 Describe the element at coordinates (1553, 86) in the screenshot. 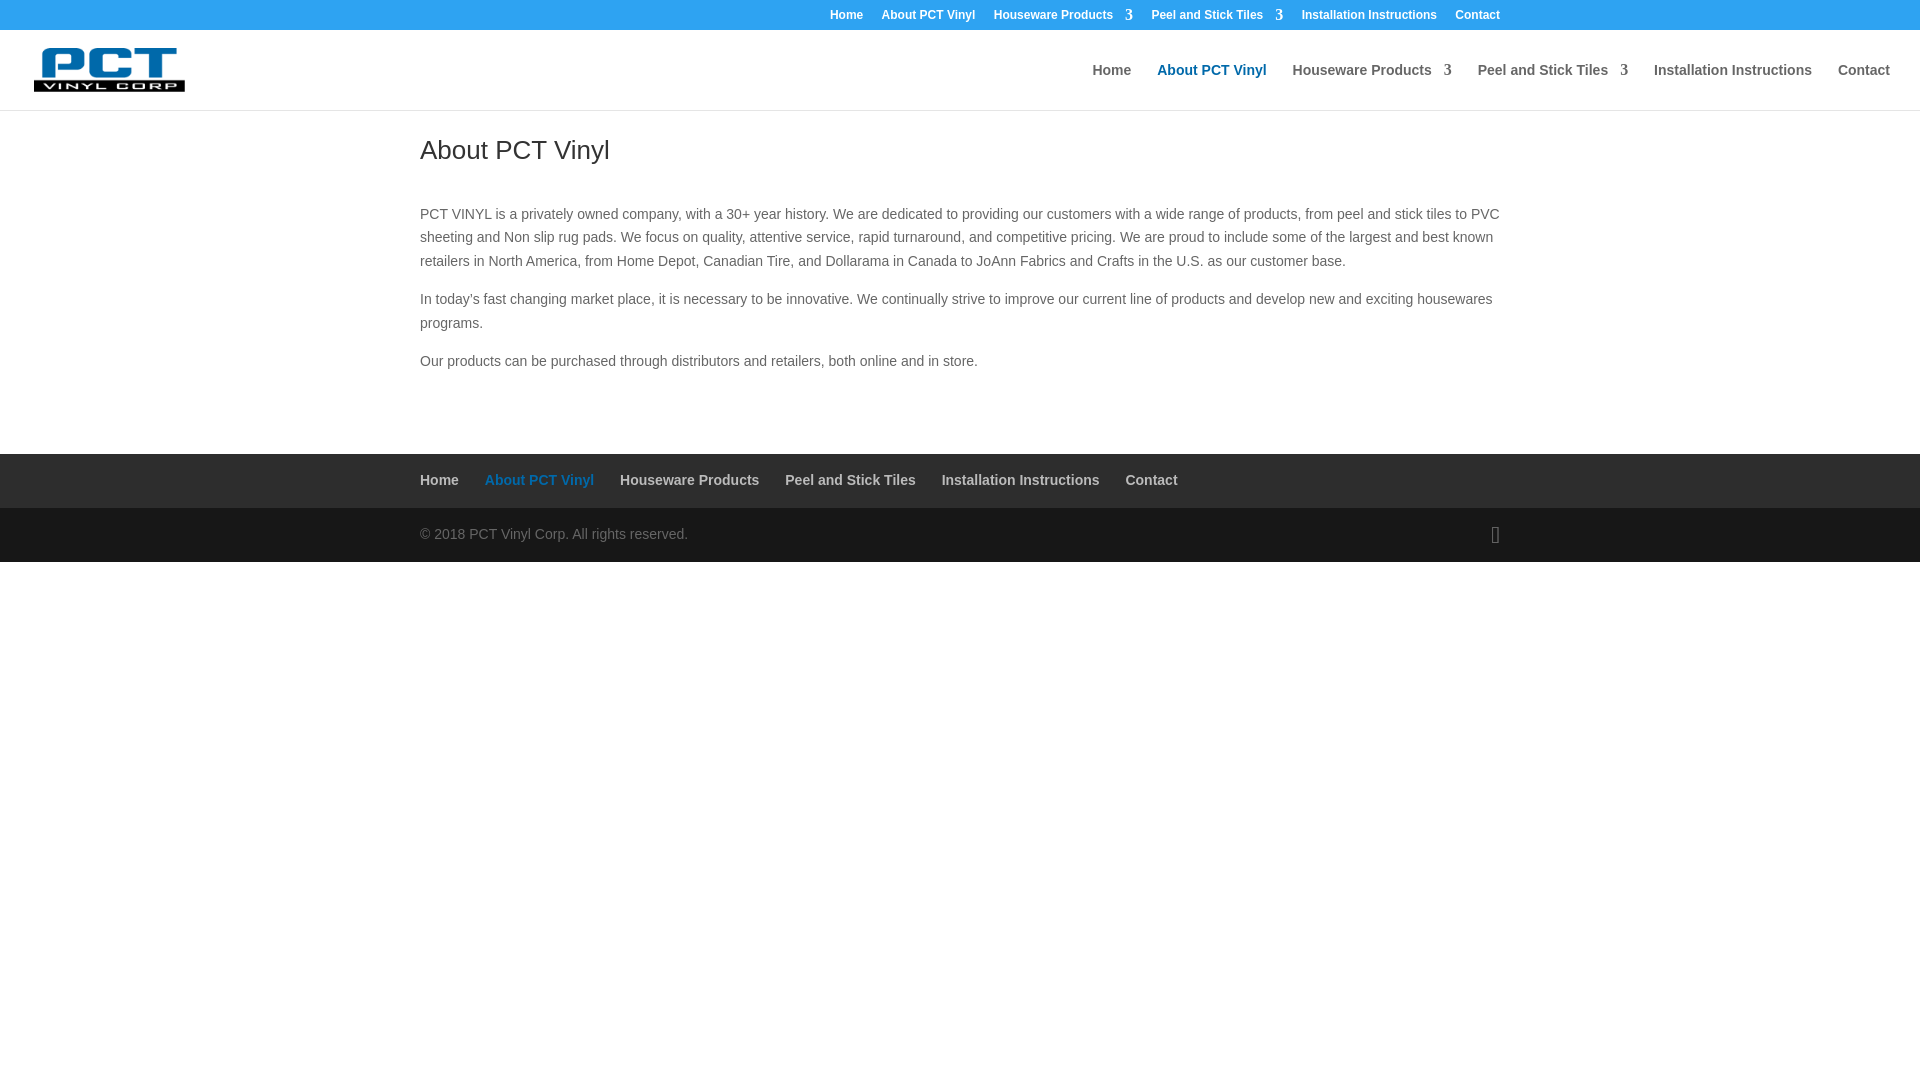

I see `Peel and Stick Tiles` at that location.